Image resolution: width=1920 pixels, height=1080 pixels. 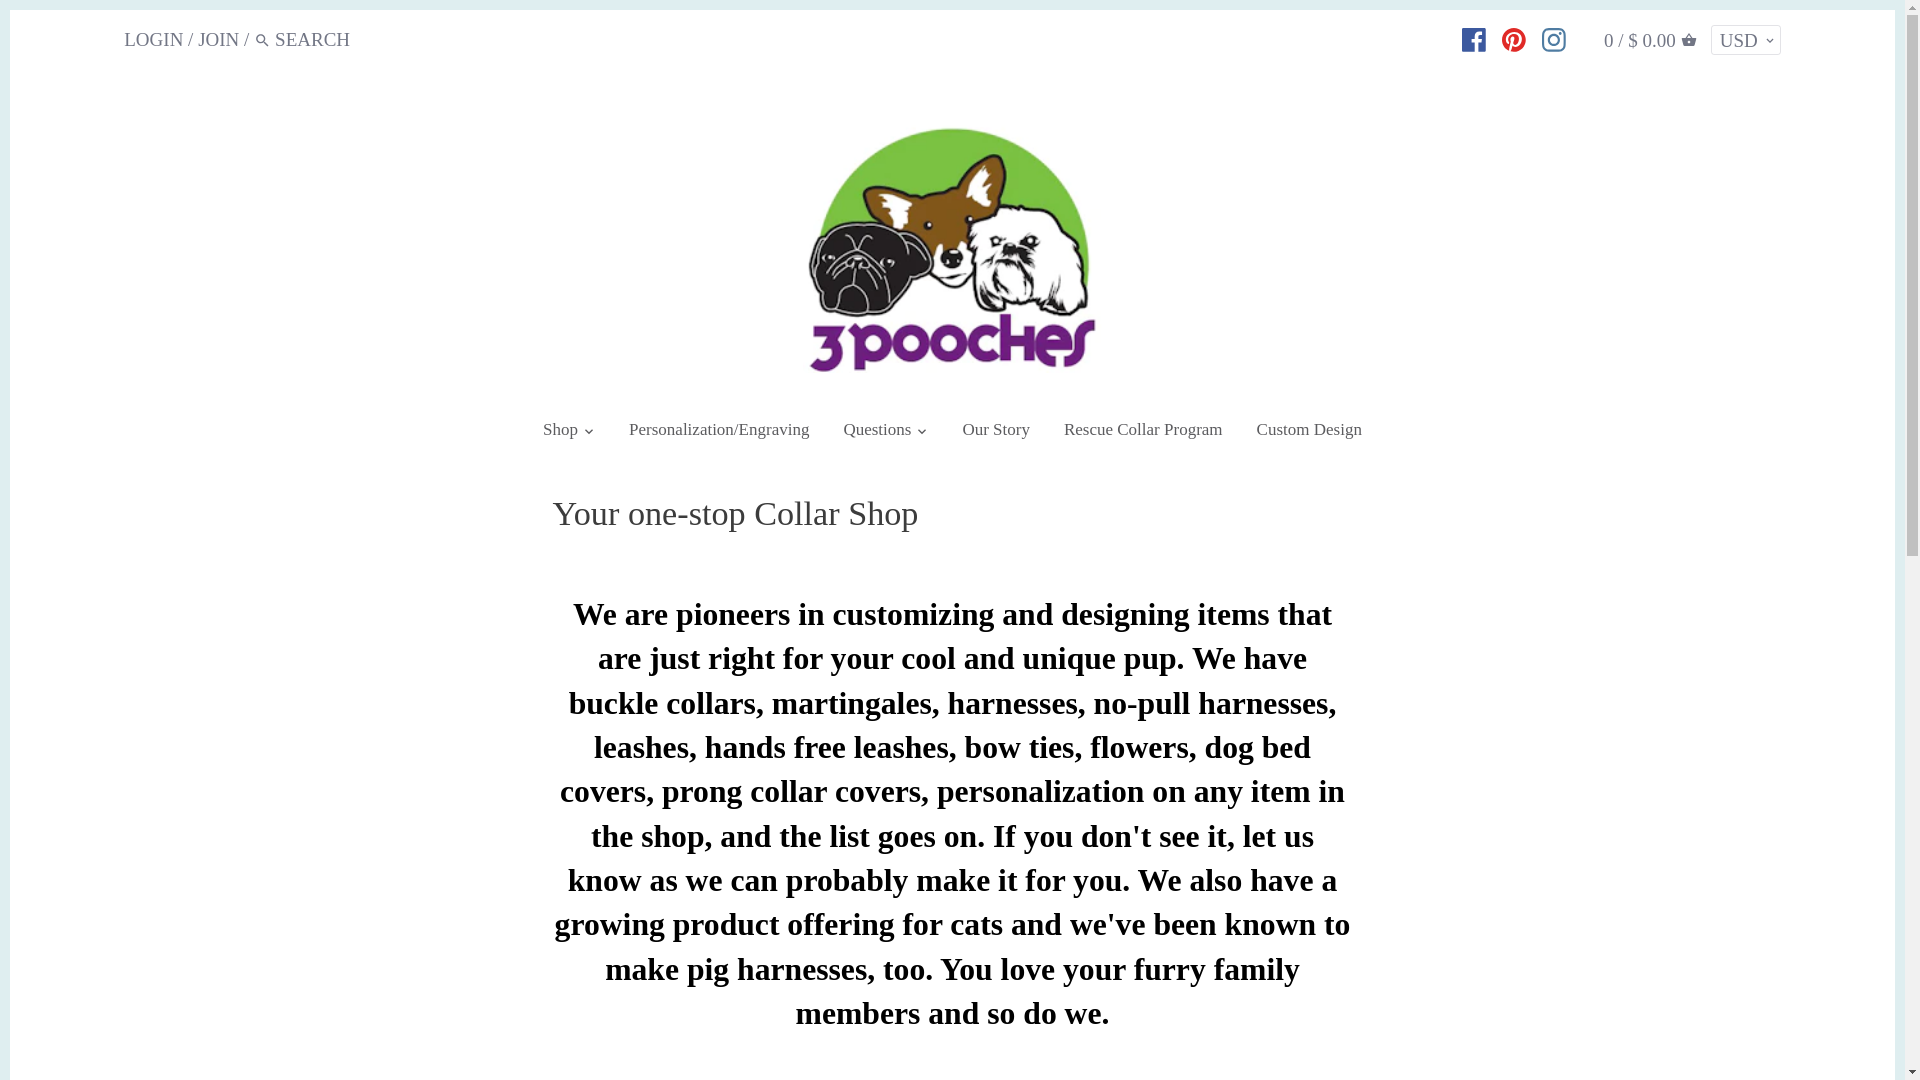 I want to click on LOGIN, so click(x=154, y=38).